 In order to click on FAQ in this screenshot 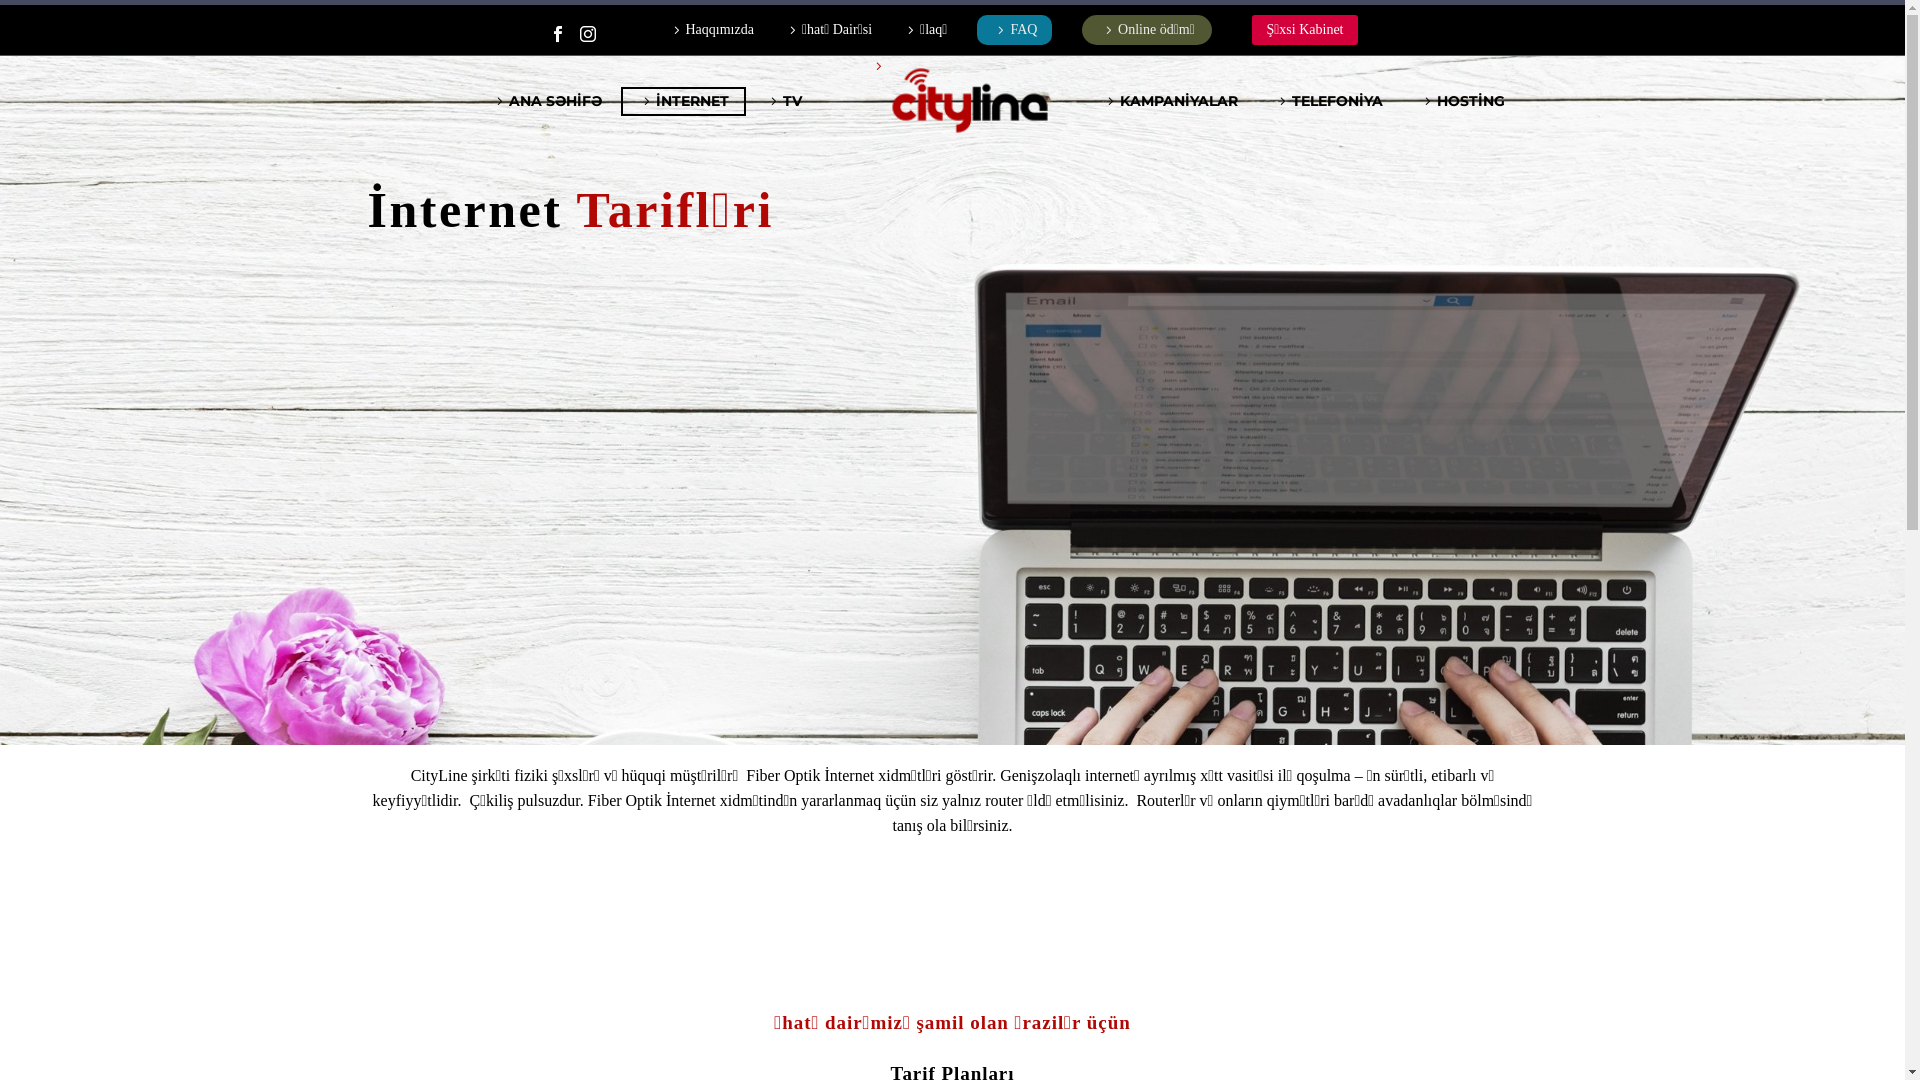, I will do `click(1014, 30)`.